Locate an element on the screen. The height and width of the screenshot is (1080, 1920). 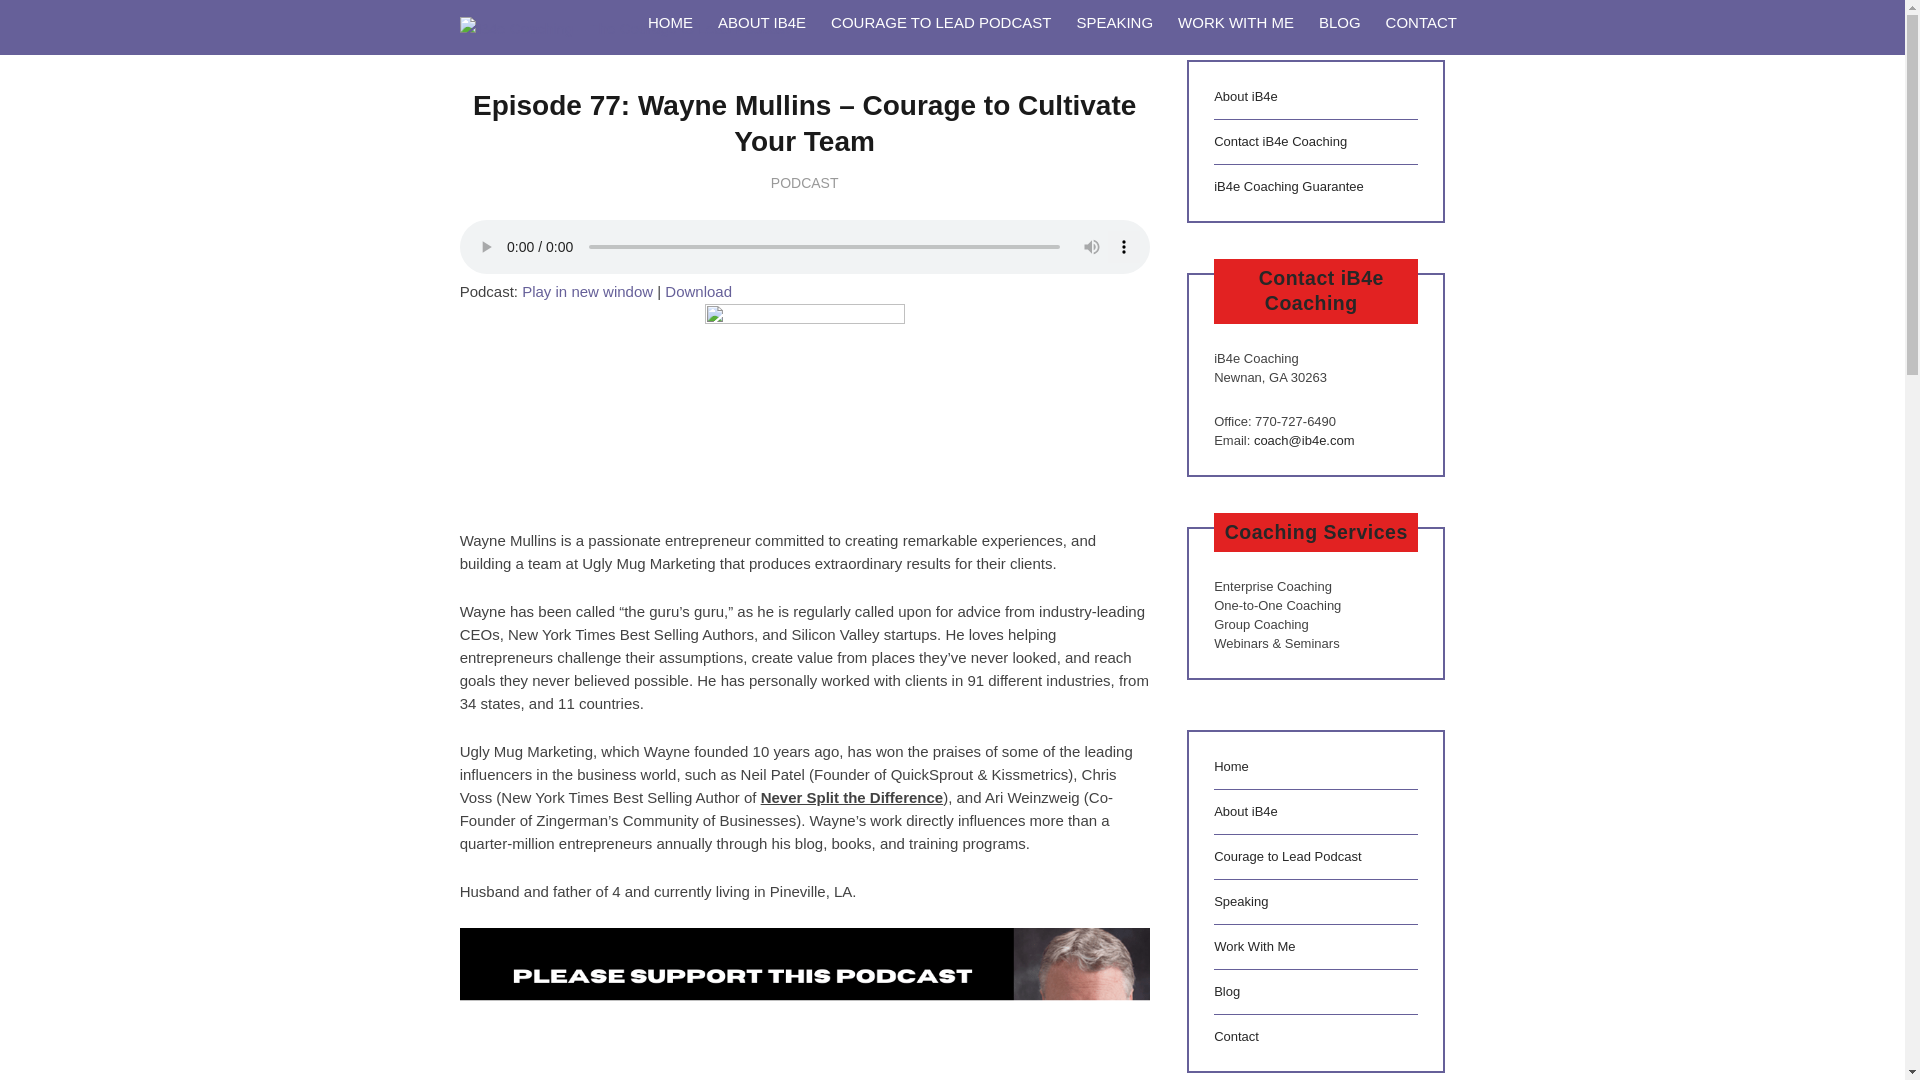
HOME is located at coordinates (670, 28).